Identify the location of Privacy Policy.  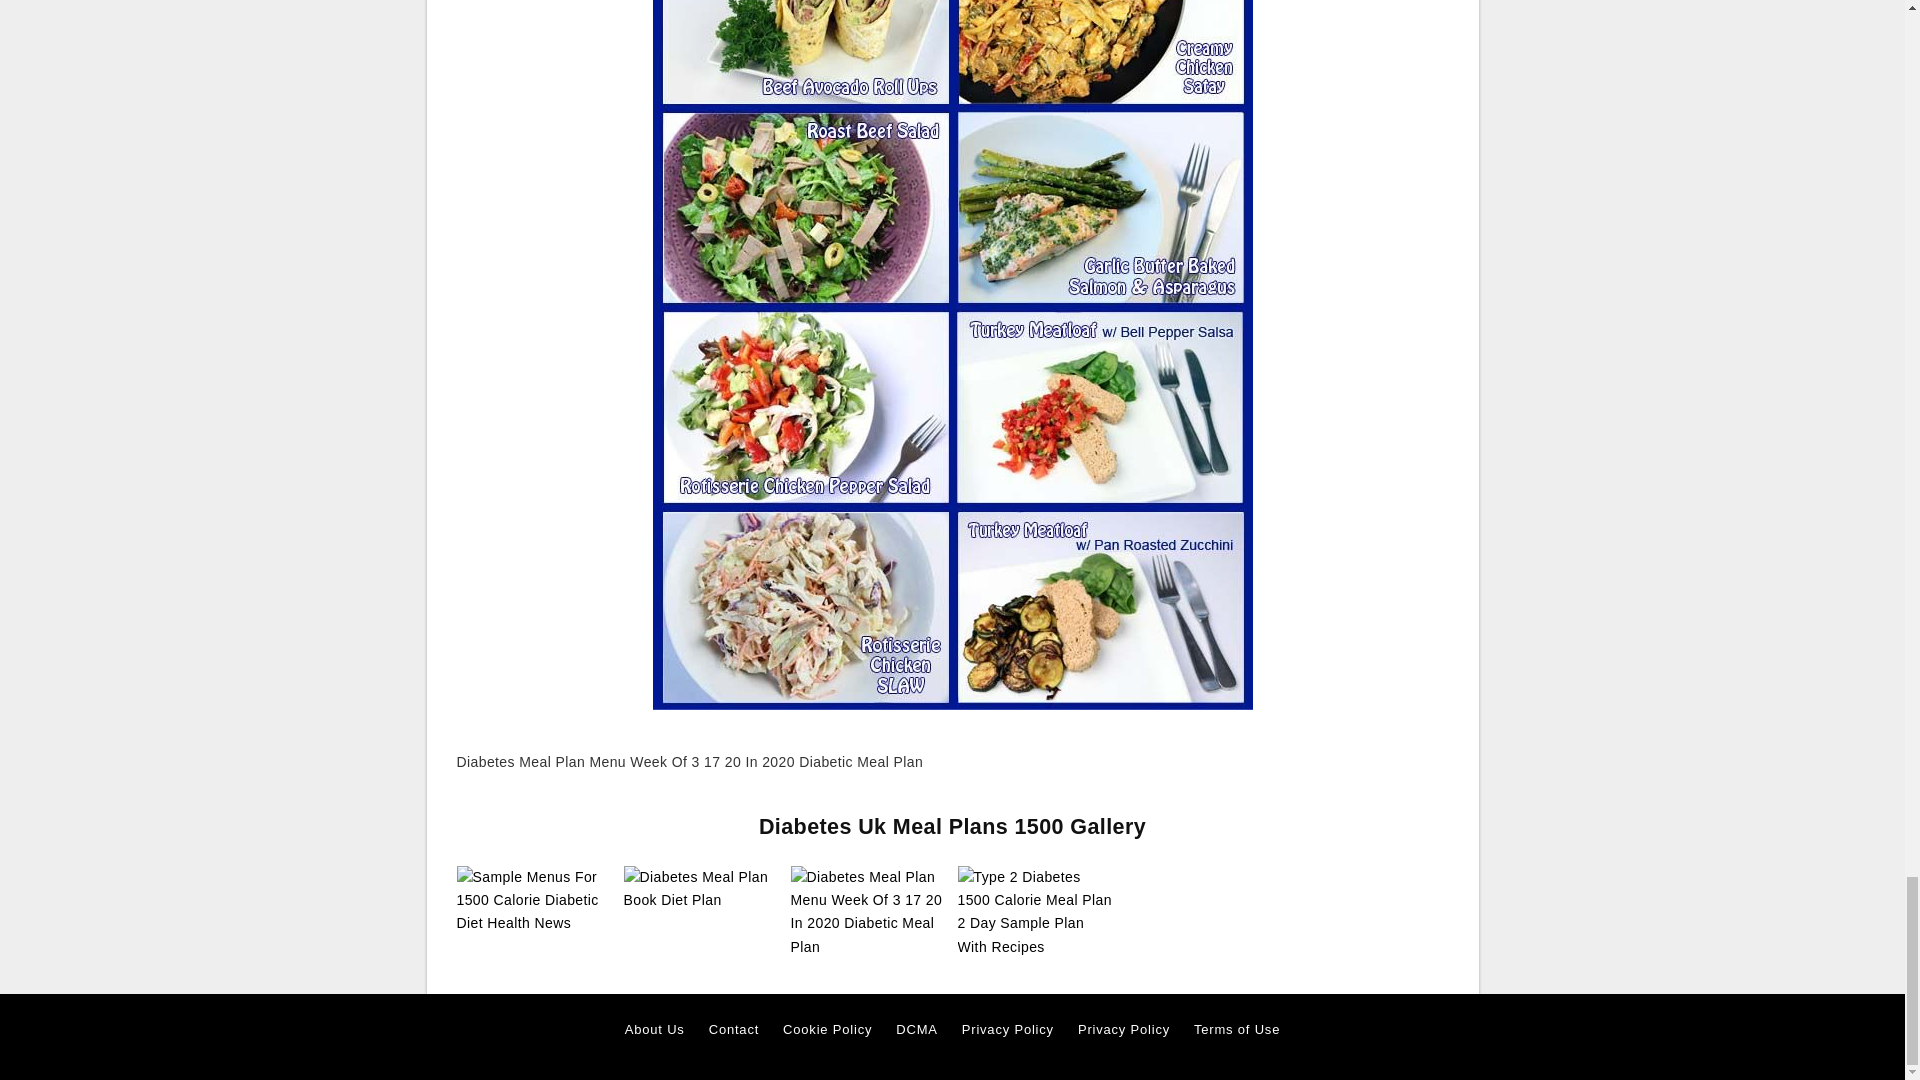
(1008, 1030).